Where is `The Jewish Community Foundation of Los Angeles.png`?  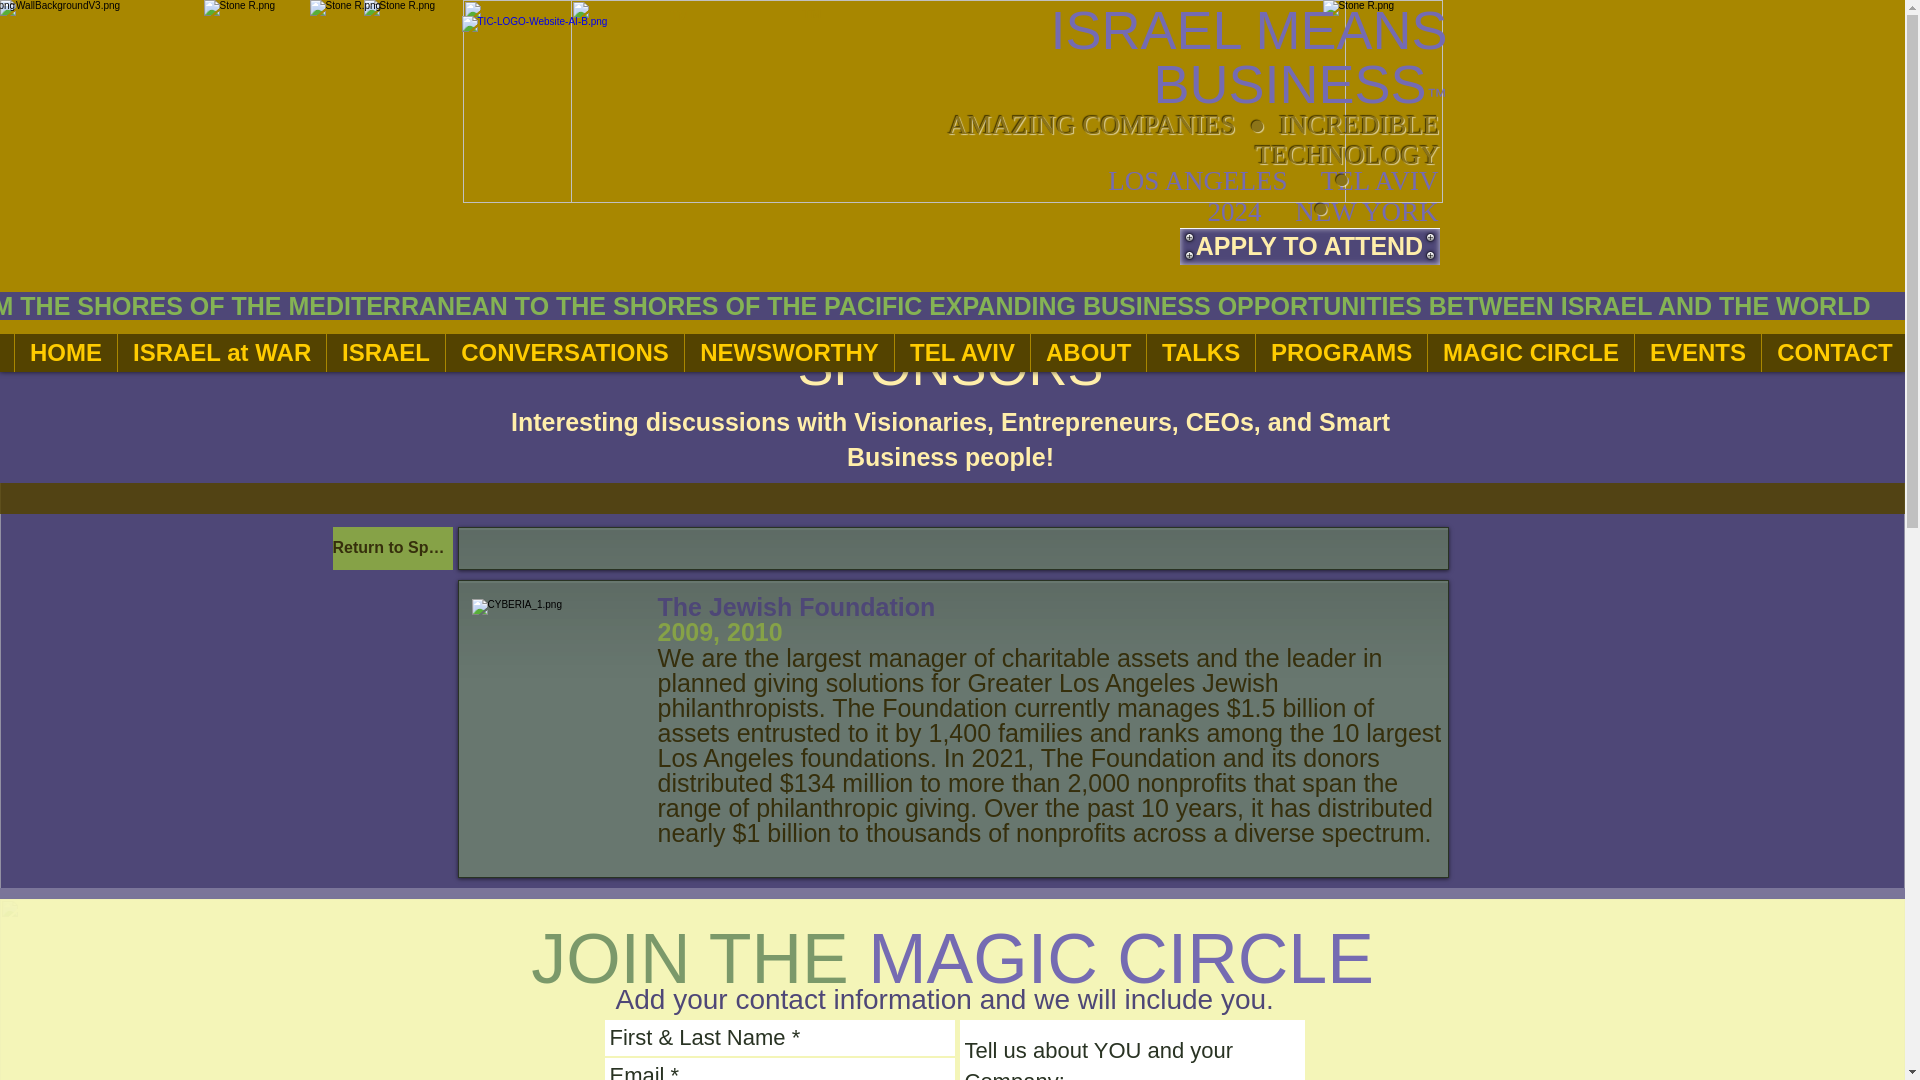 The Jewish Community Foundation of Los Angeles.png is located at coordinates (556, 681).